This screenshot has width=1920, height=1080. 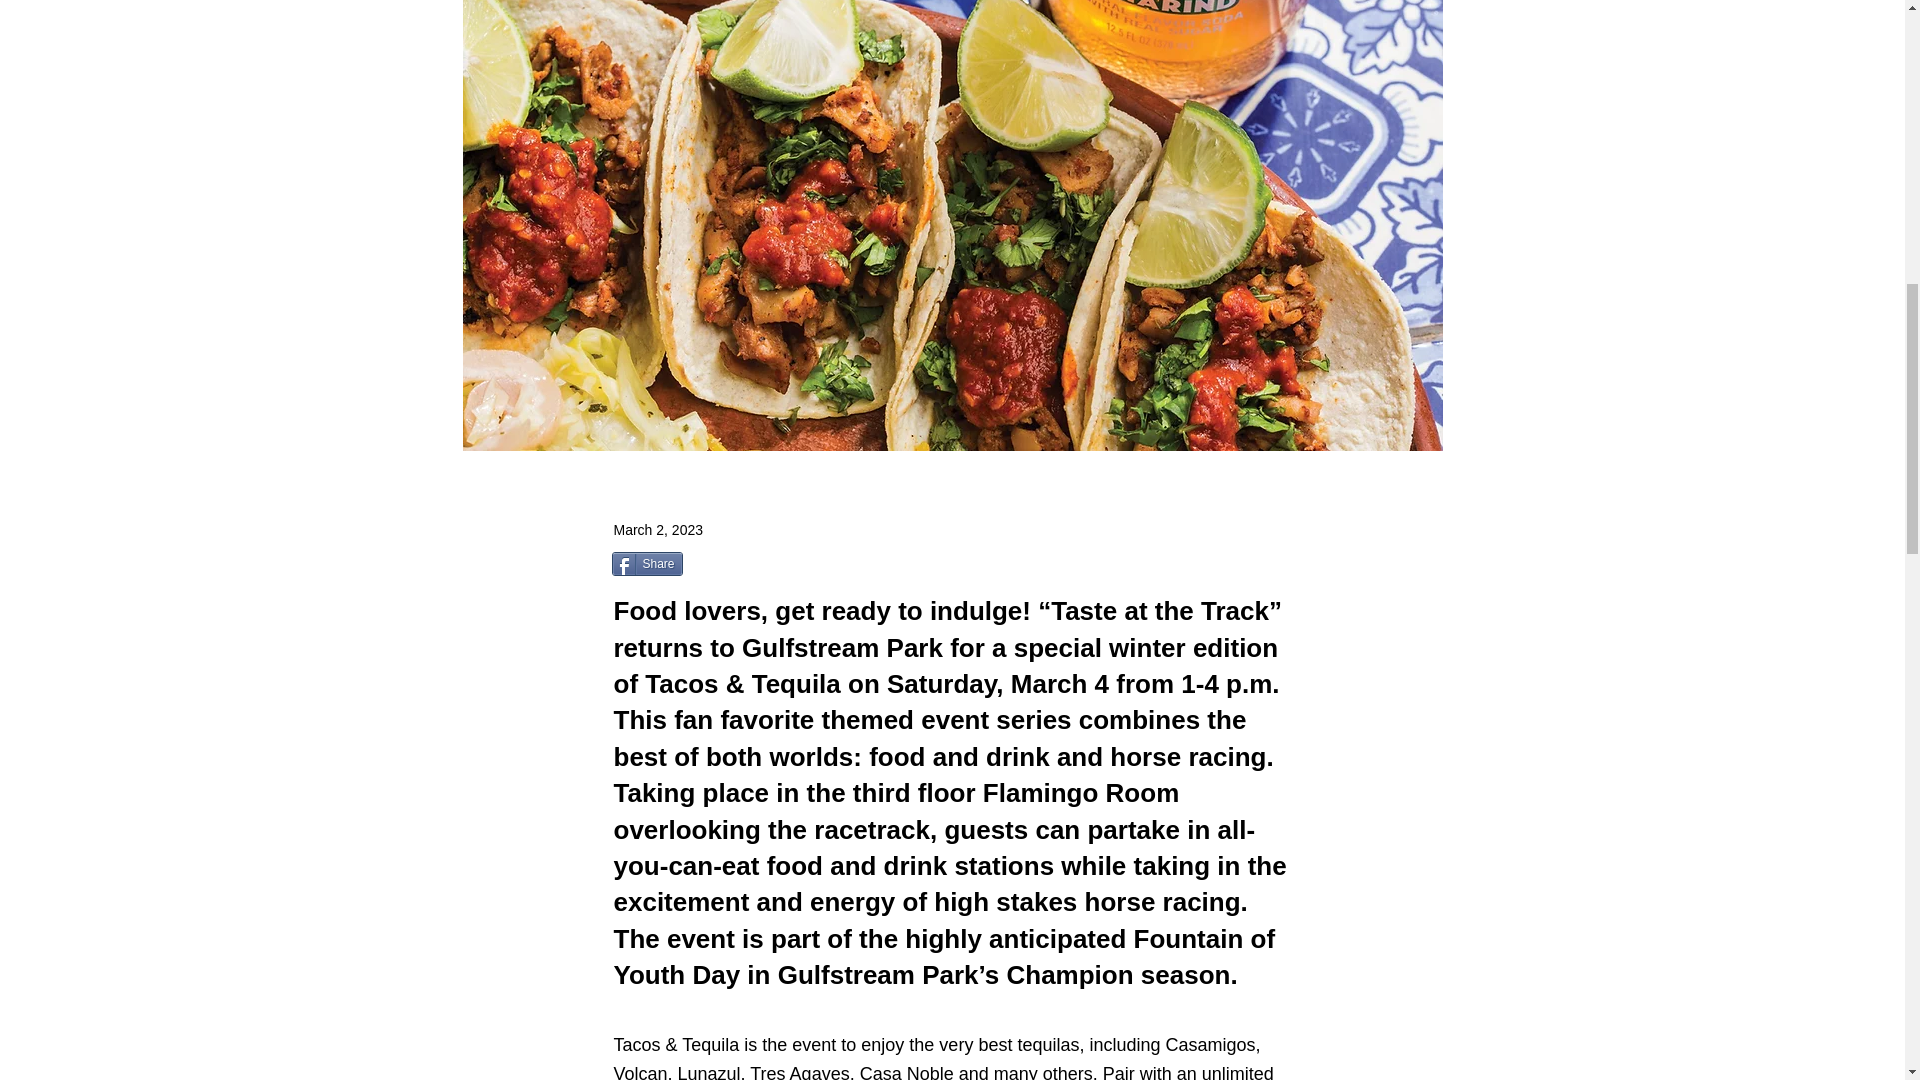 What do you see at coordinates (648, 563) in the screenshot?
I see `Share` at bounding box center [648, 563].